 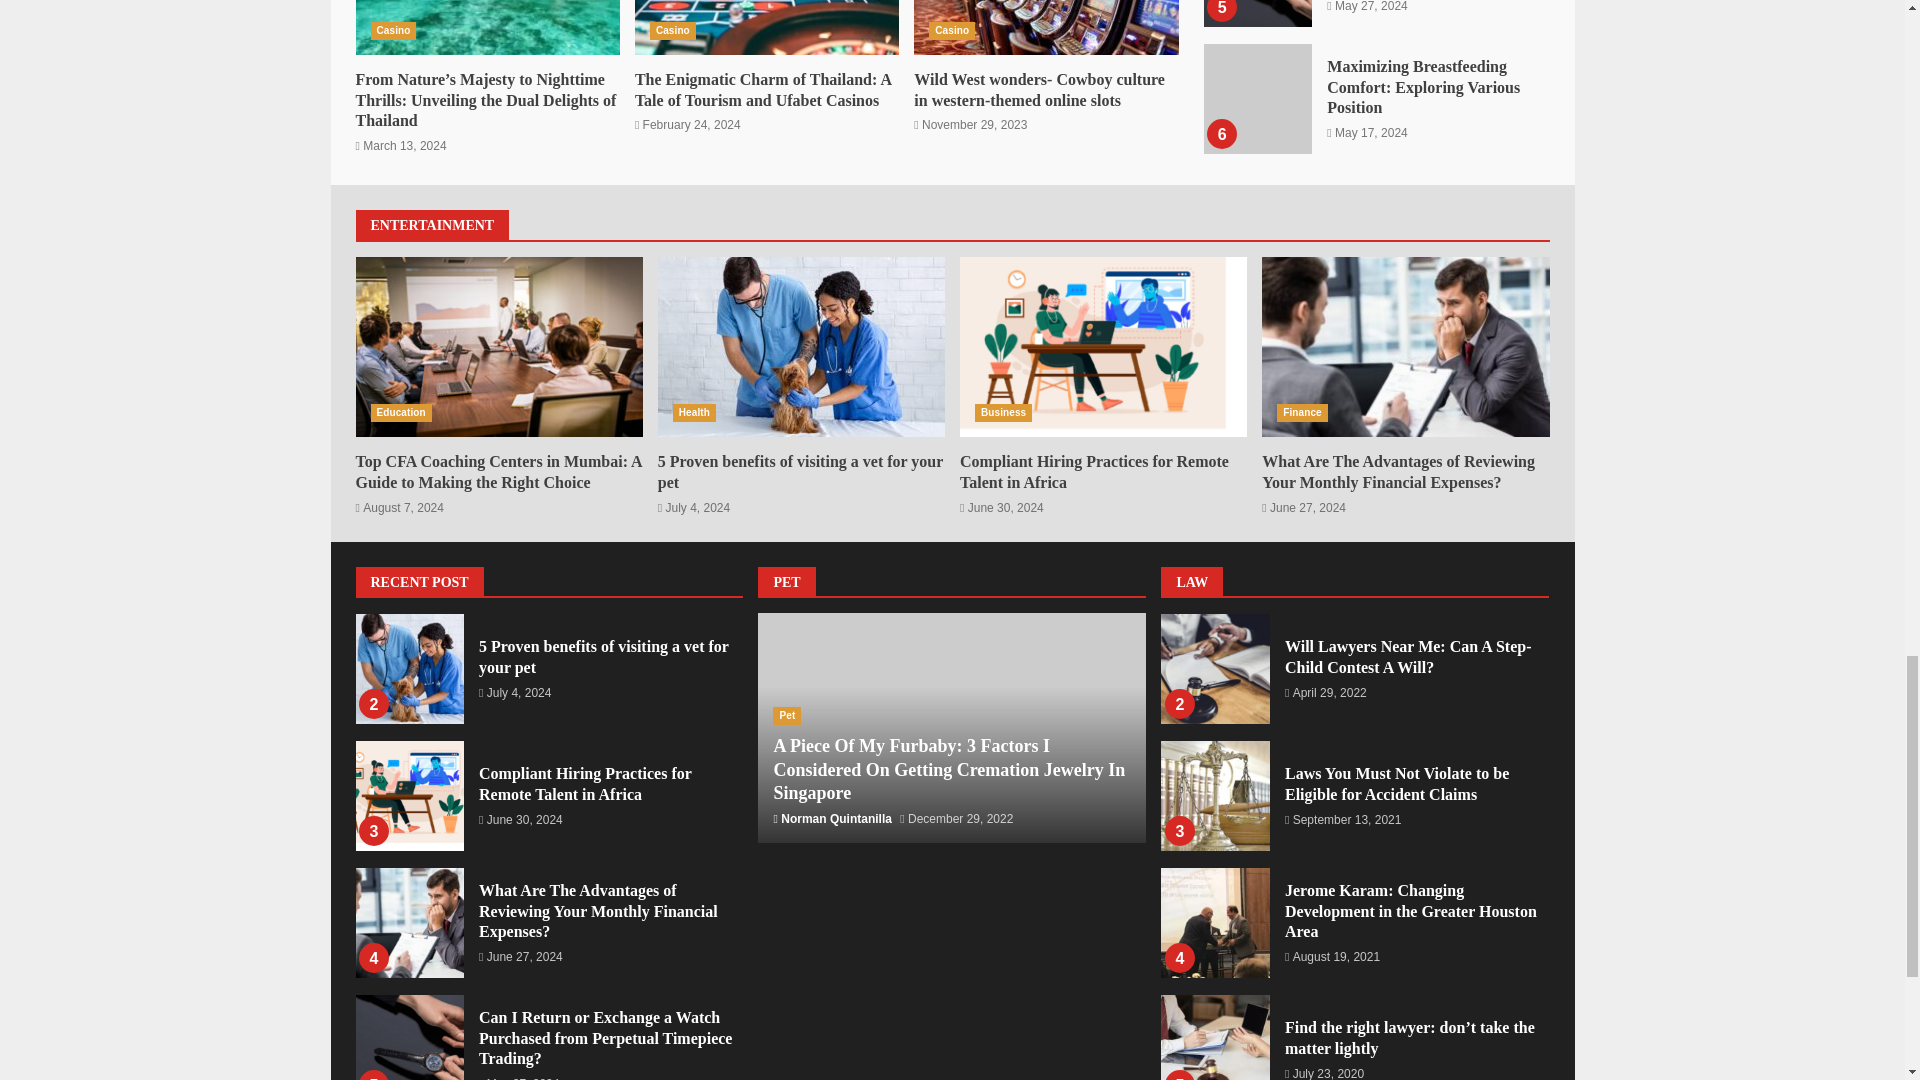 What do you see at coordinates (952, 30) in the screenshot?
I see `Casino` at bounding box center [952, 30].